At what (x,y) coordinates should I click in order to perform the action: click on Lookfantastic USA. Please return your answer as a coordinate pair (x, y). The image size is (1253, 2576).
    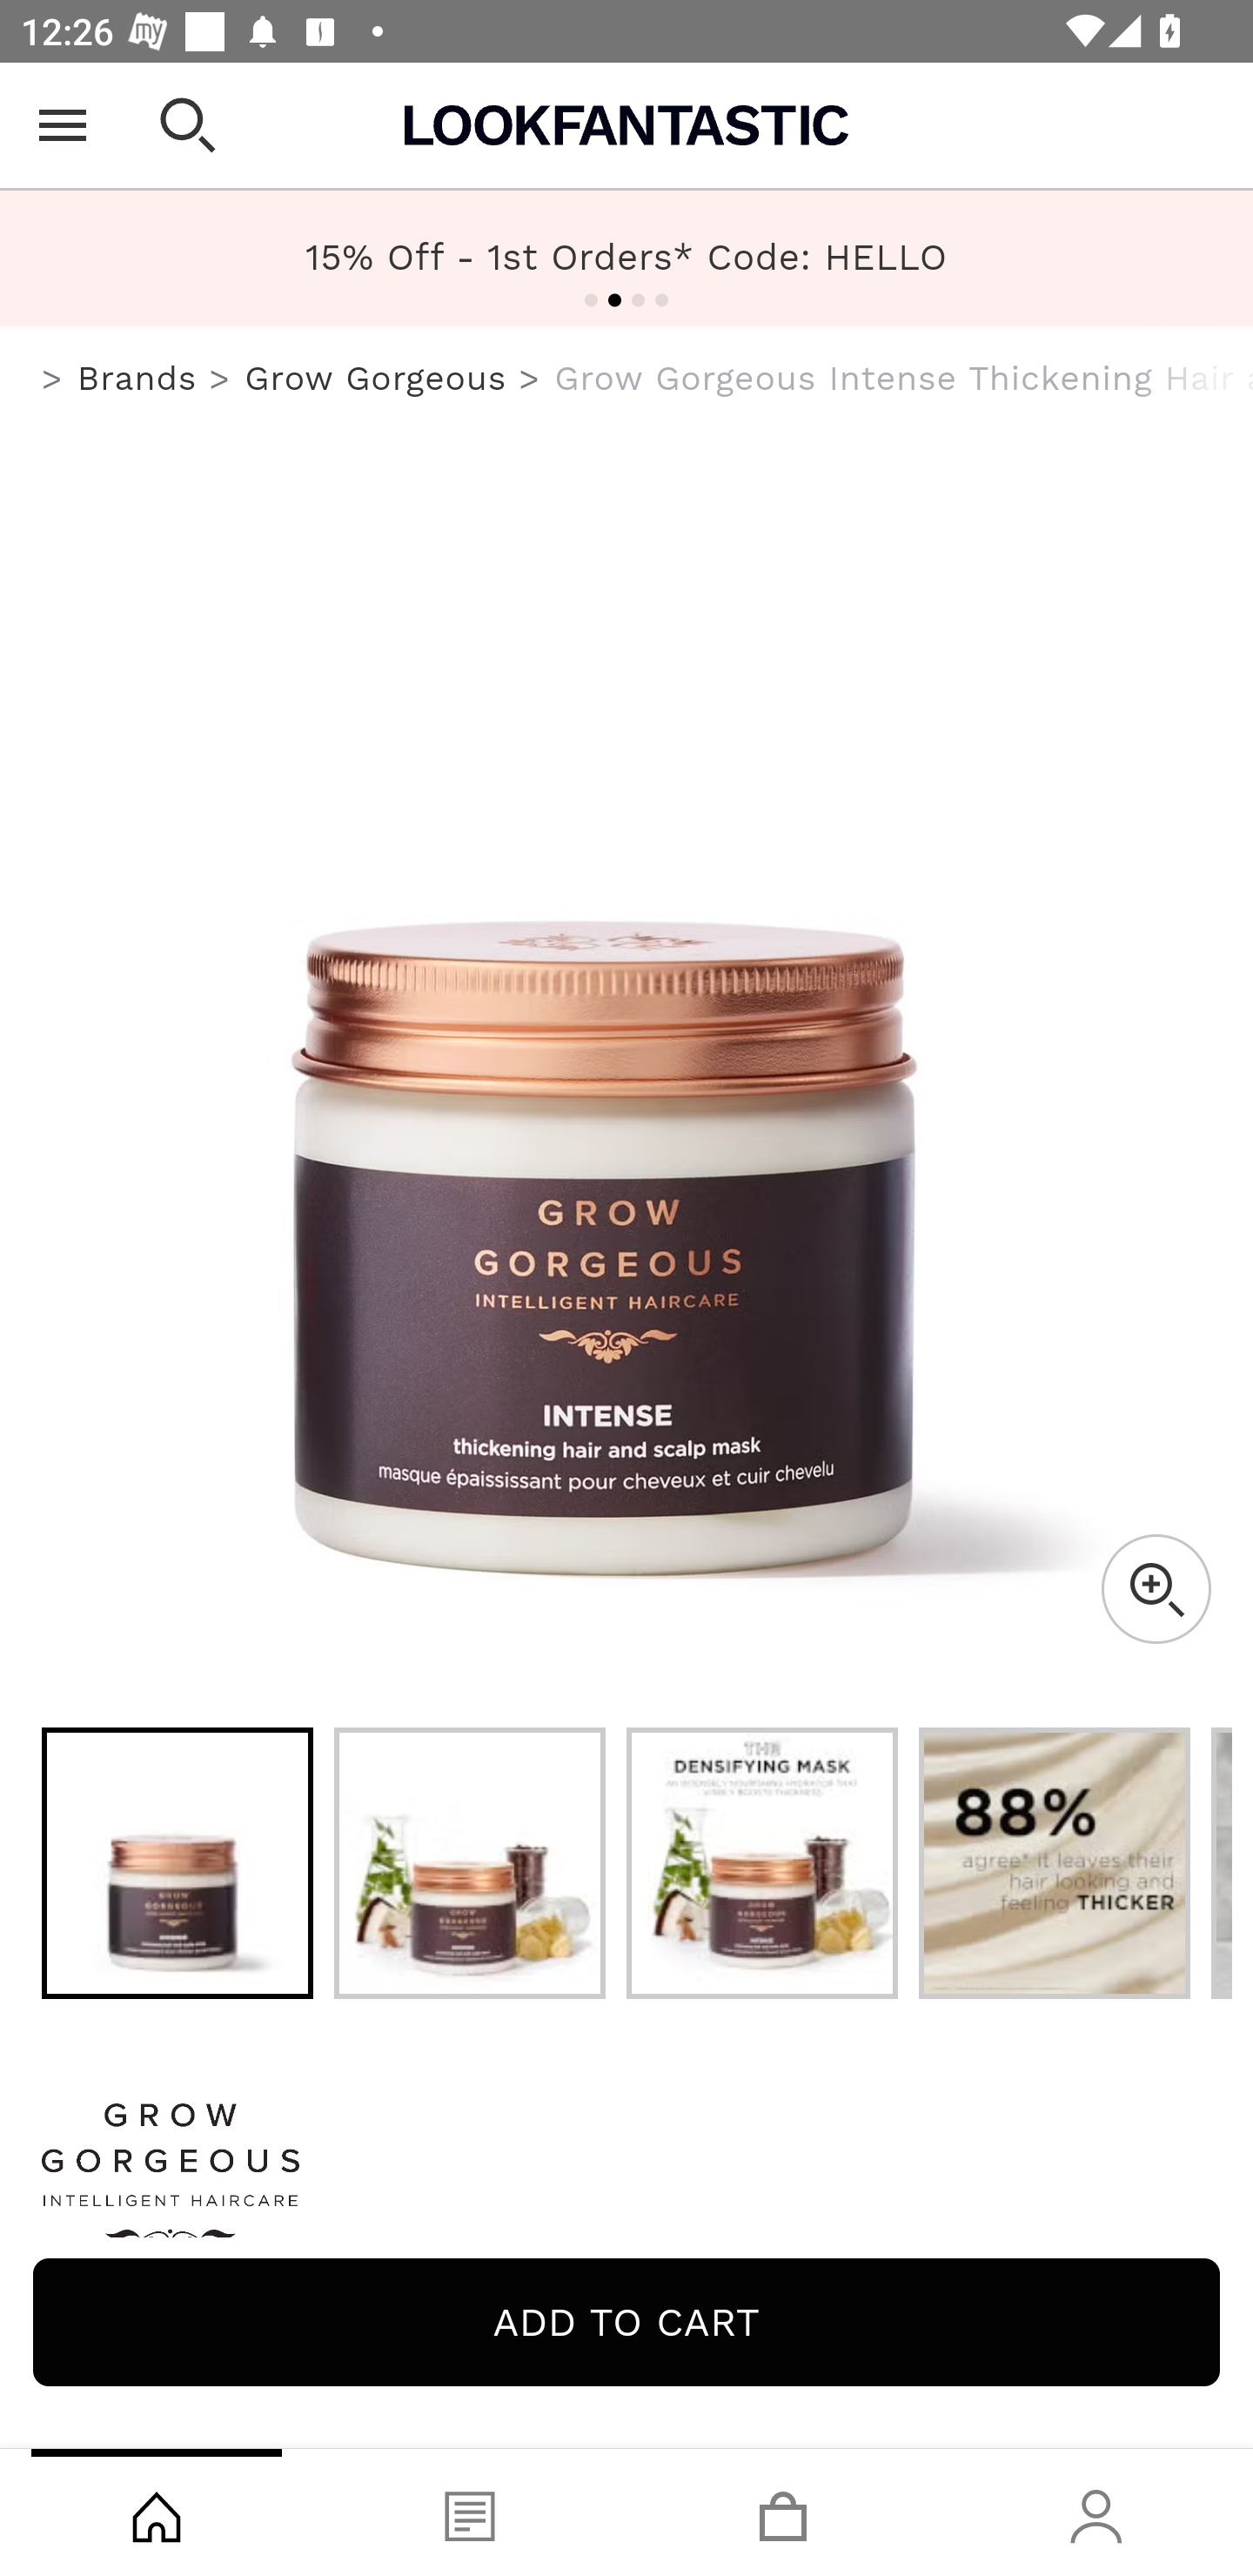
    Looking at the image, I should click on (626, 125).